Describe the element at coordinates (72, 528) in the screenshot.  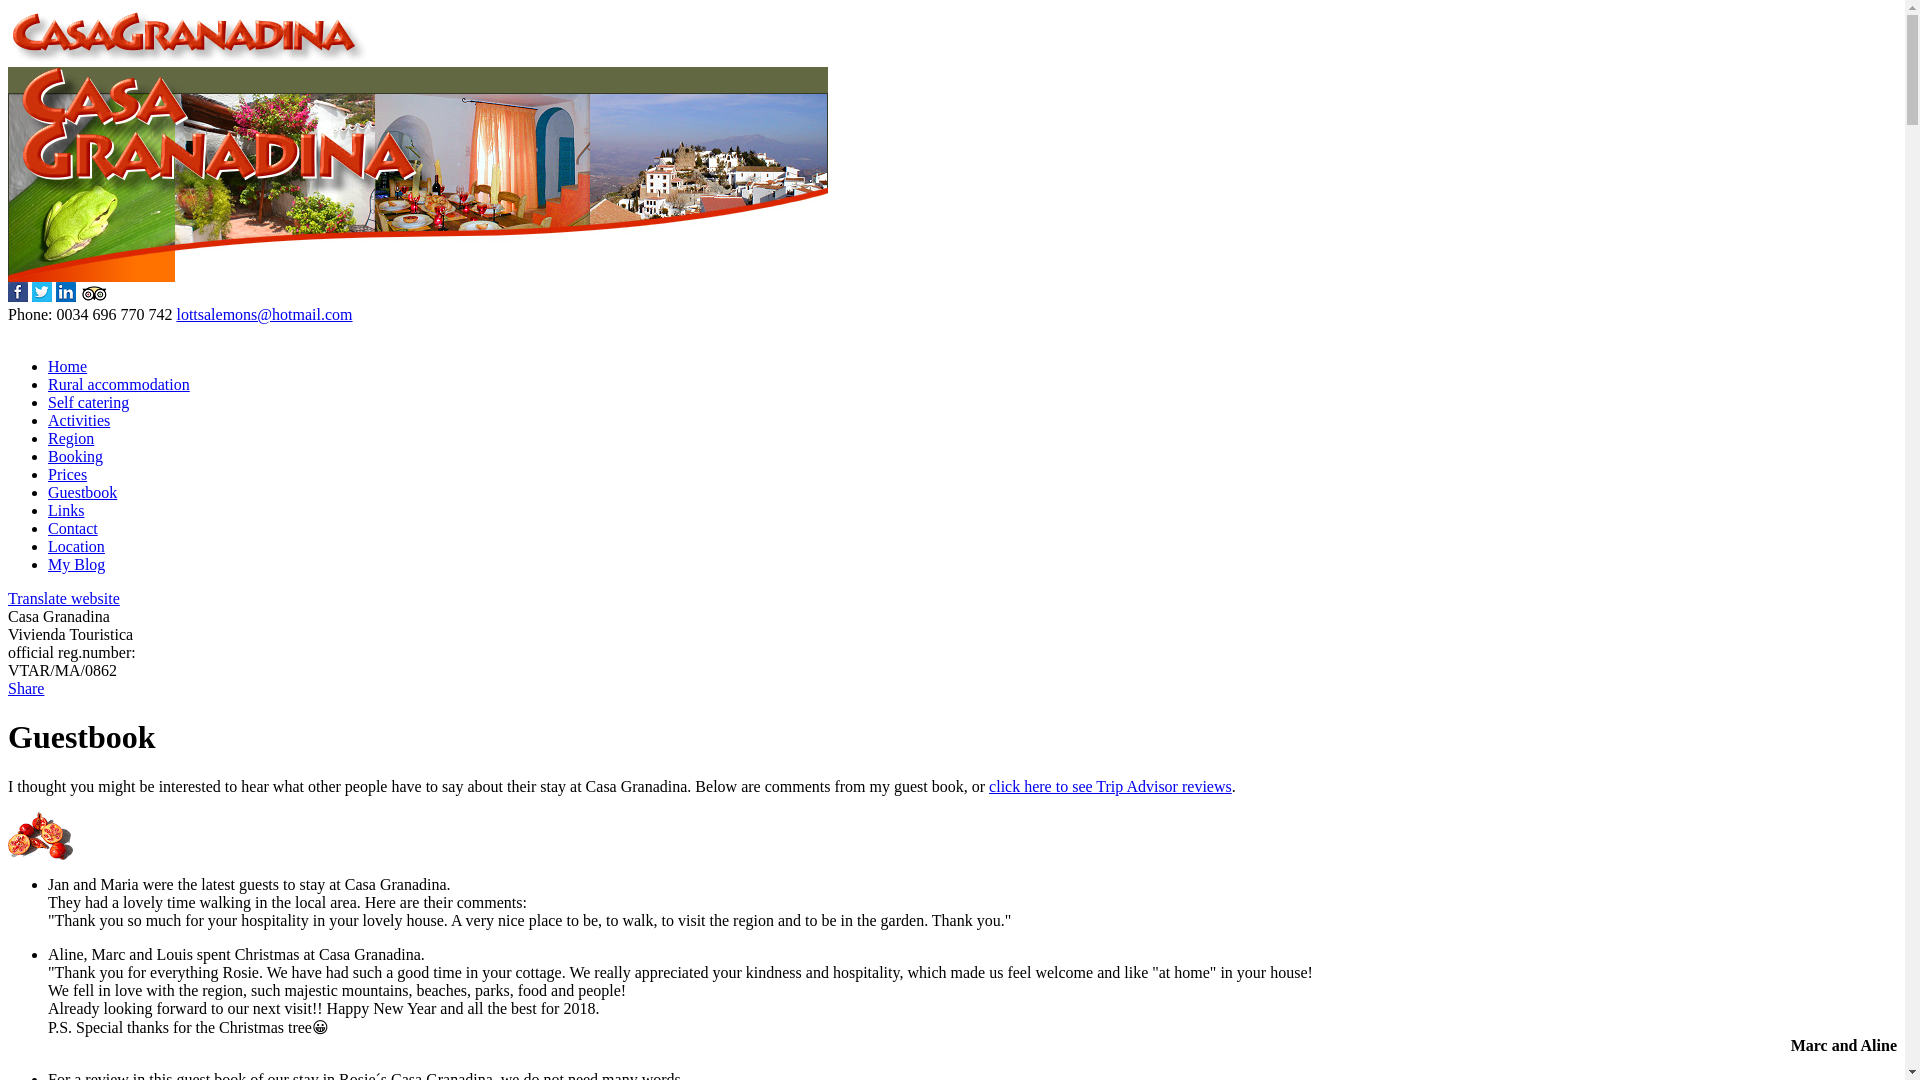
I see `Contact` at that location.